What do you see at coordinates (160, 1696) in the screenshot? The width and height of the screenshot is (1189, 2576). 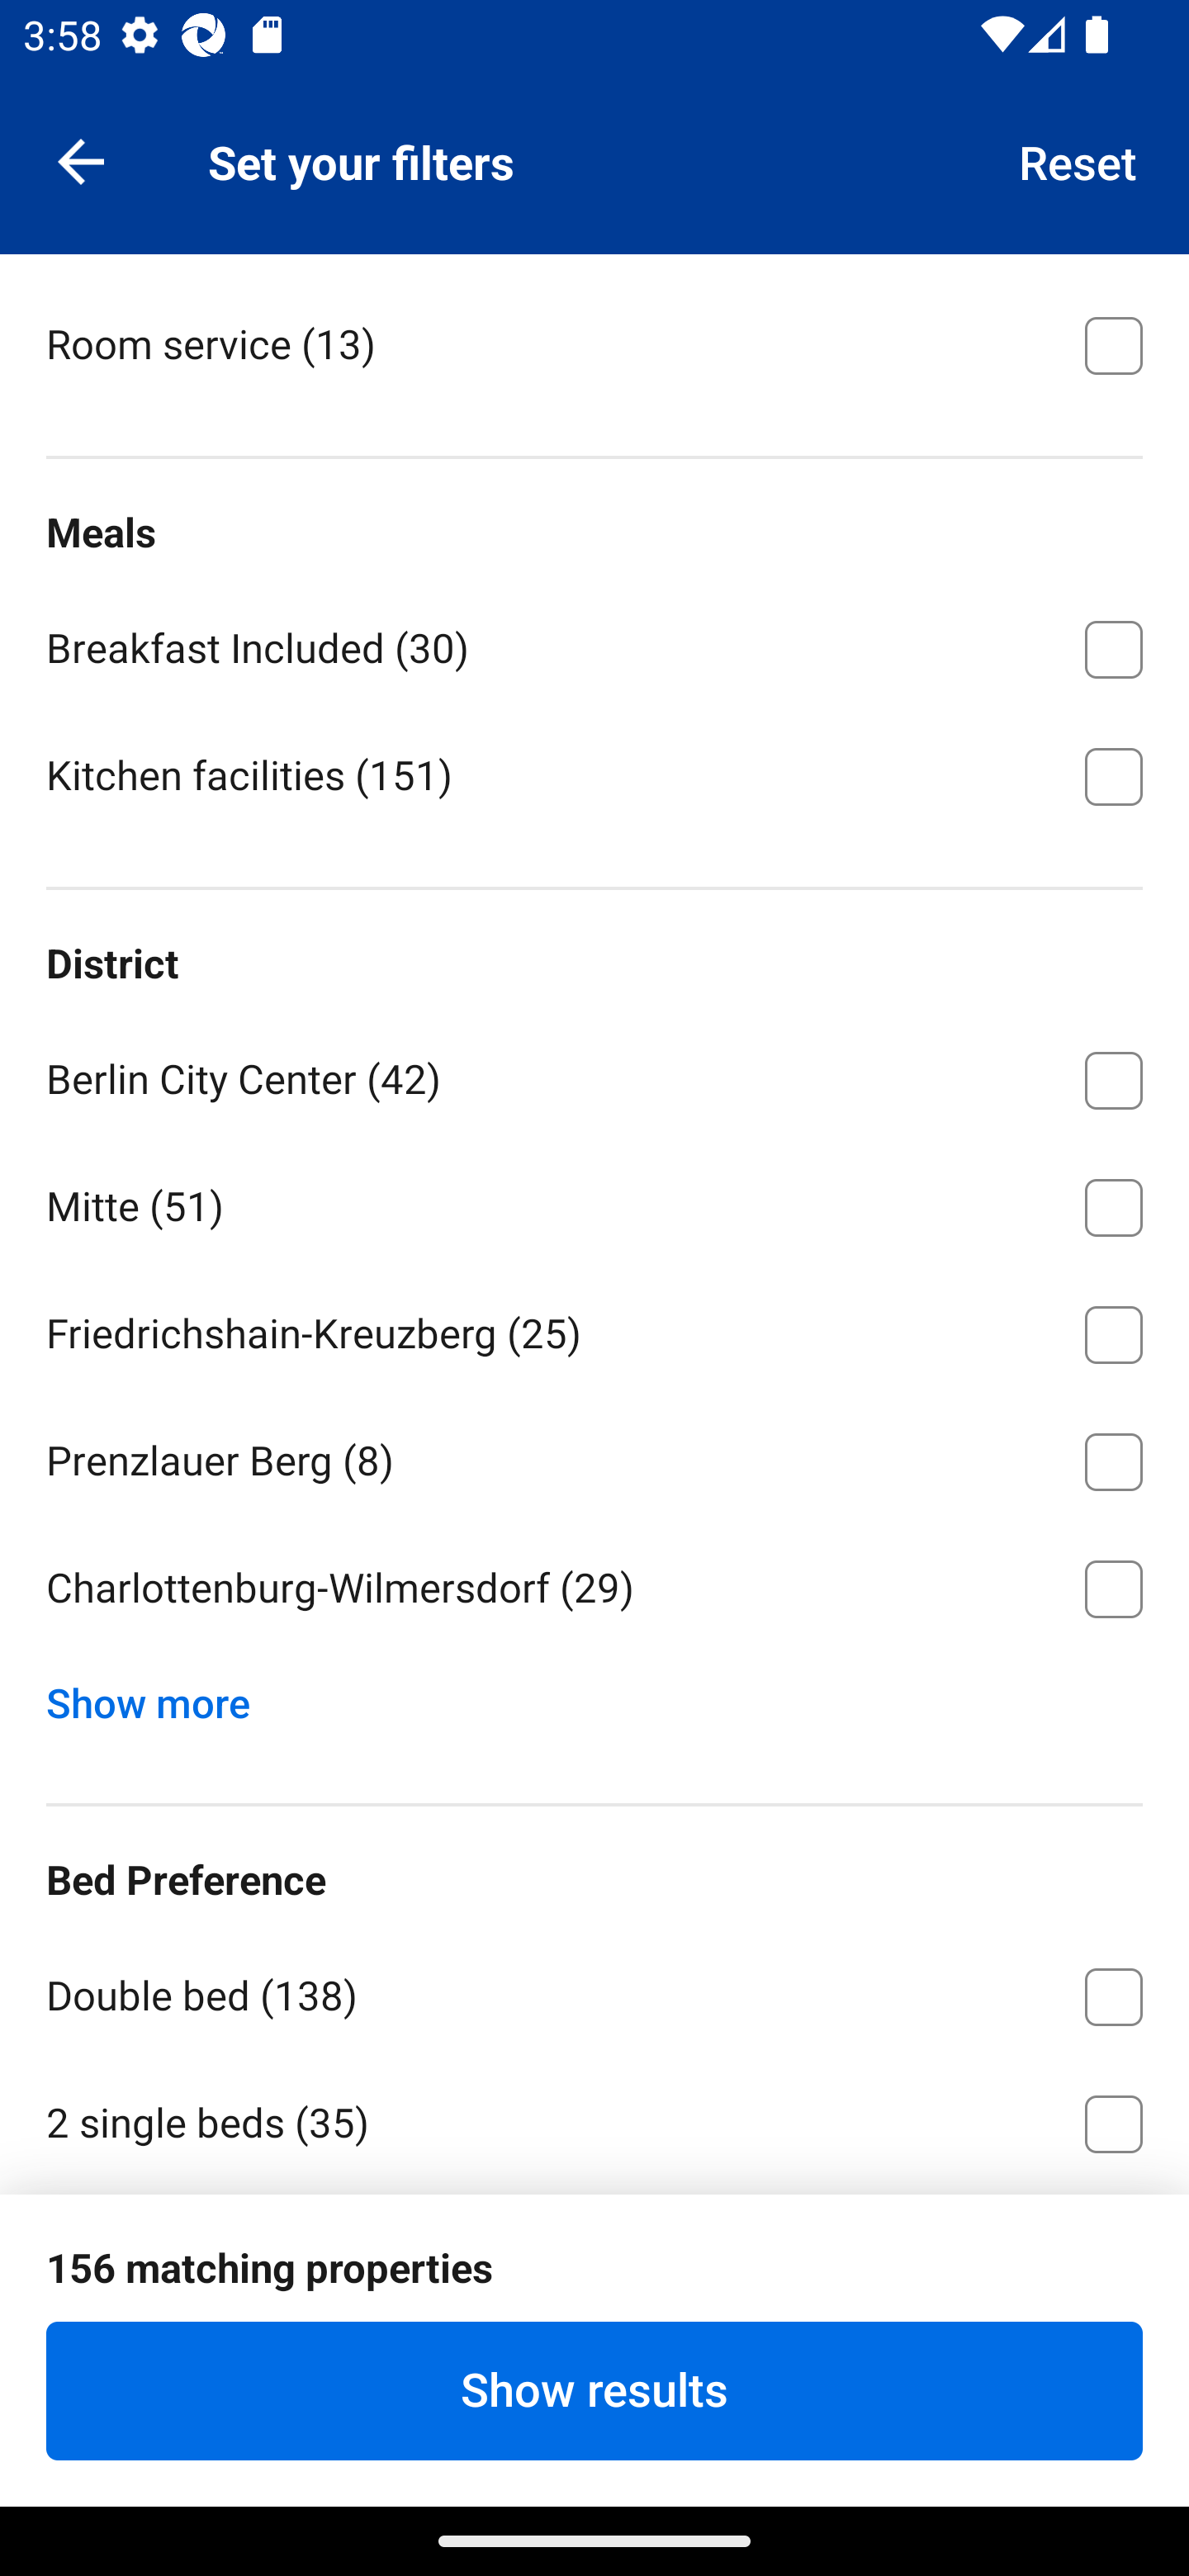 I see `Show more` at bounding box center [160, 1696].